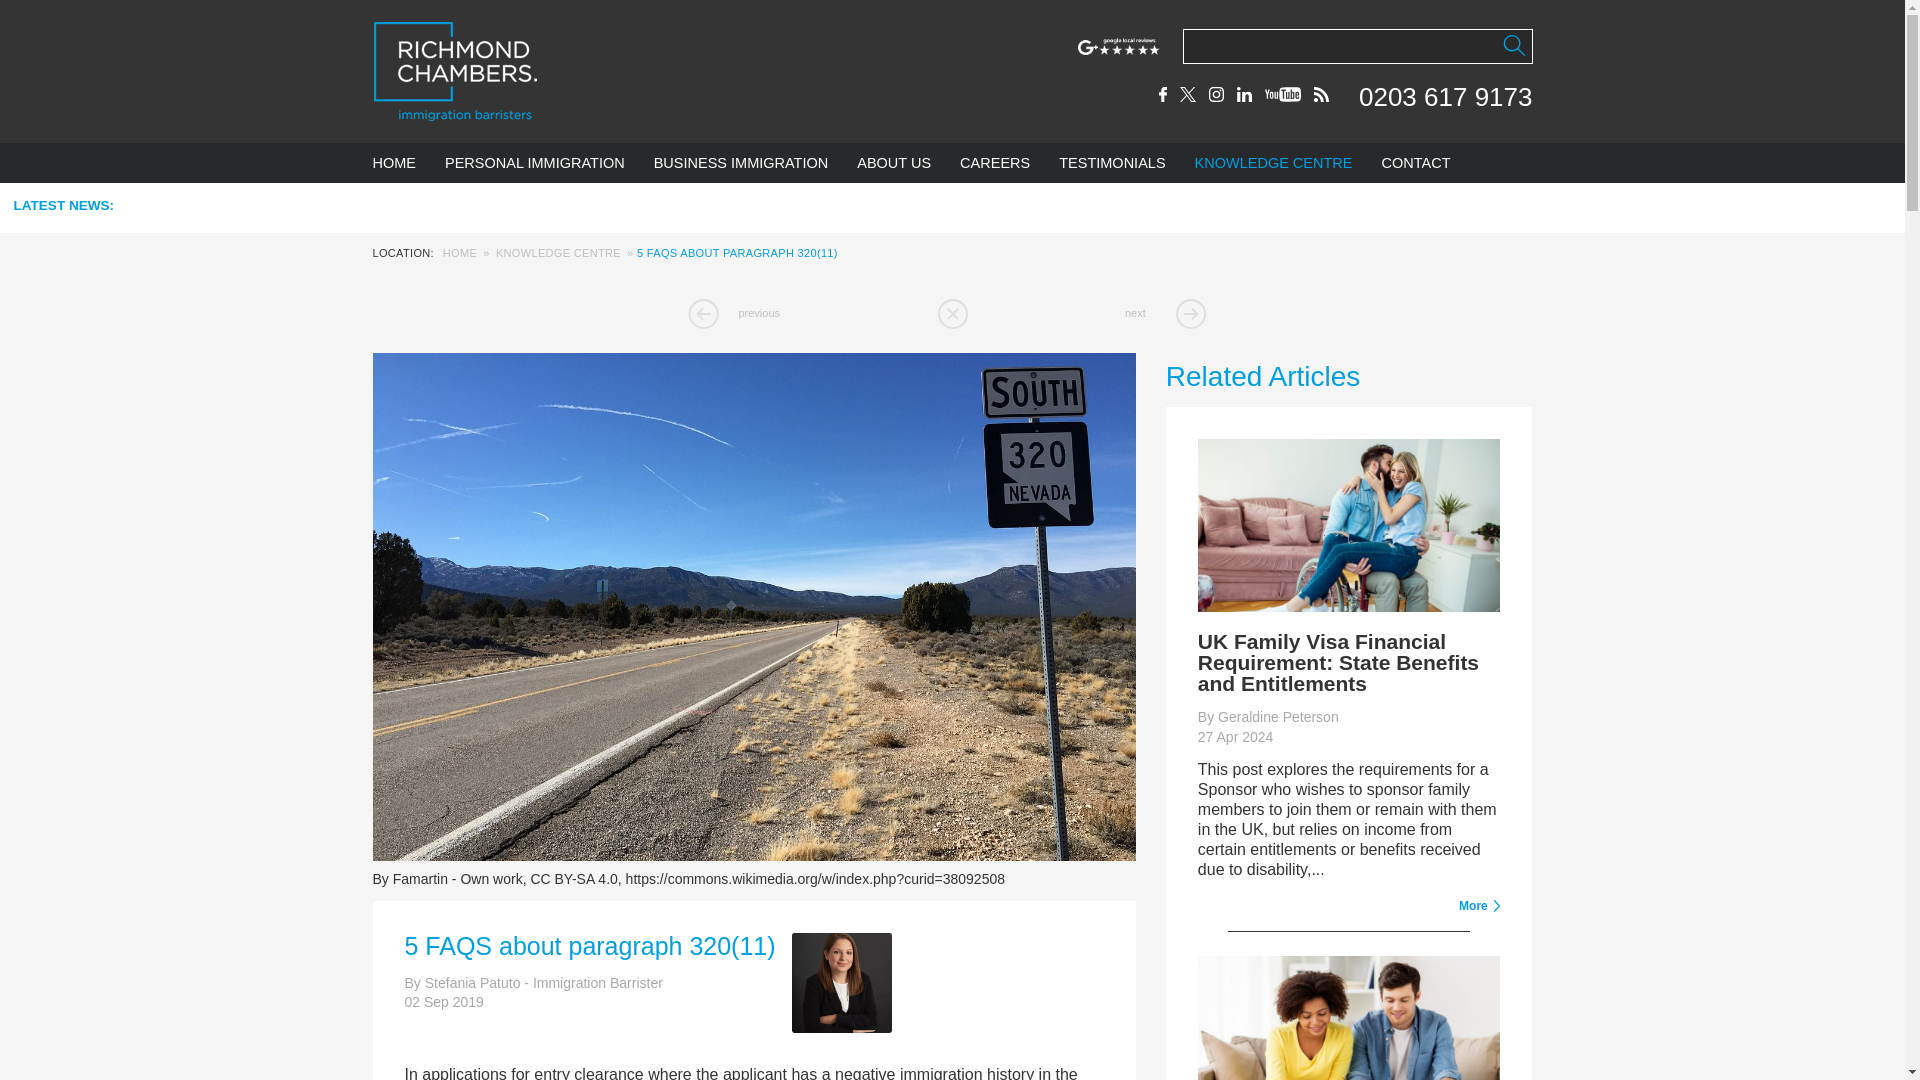  Describe the element at coordinates (1174, 314) in the screenshot. I see `Next` at that location.